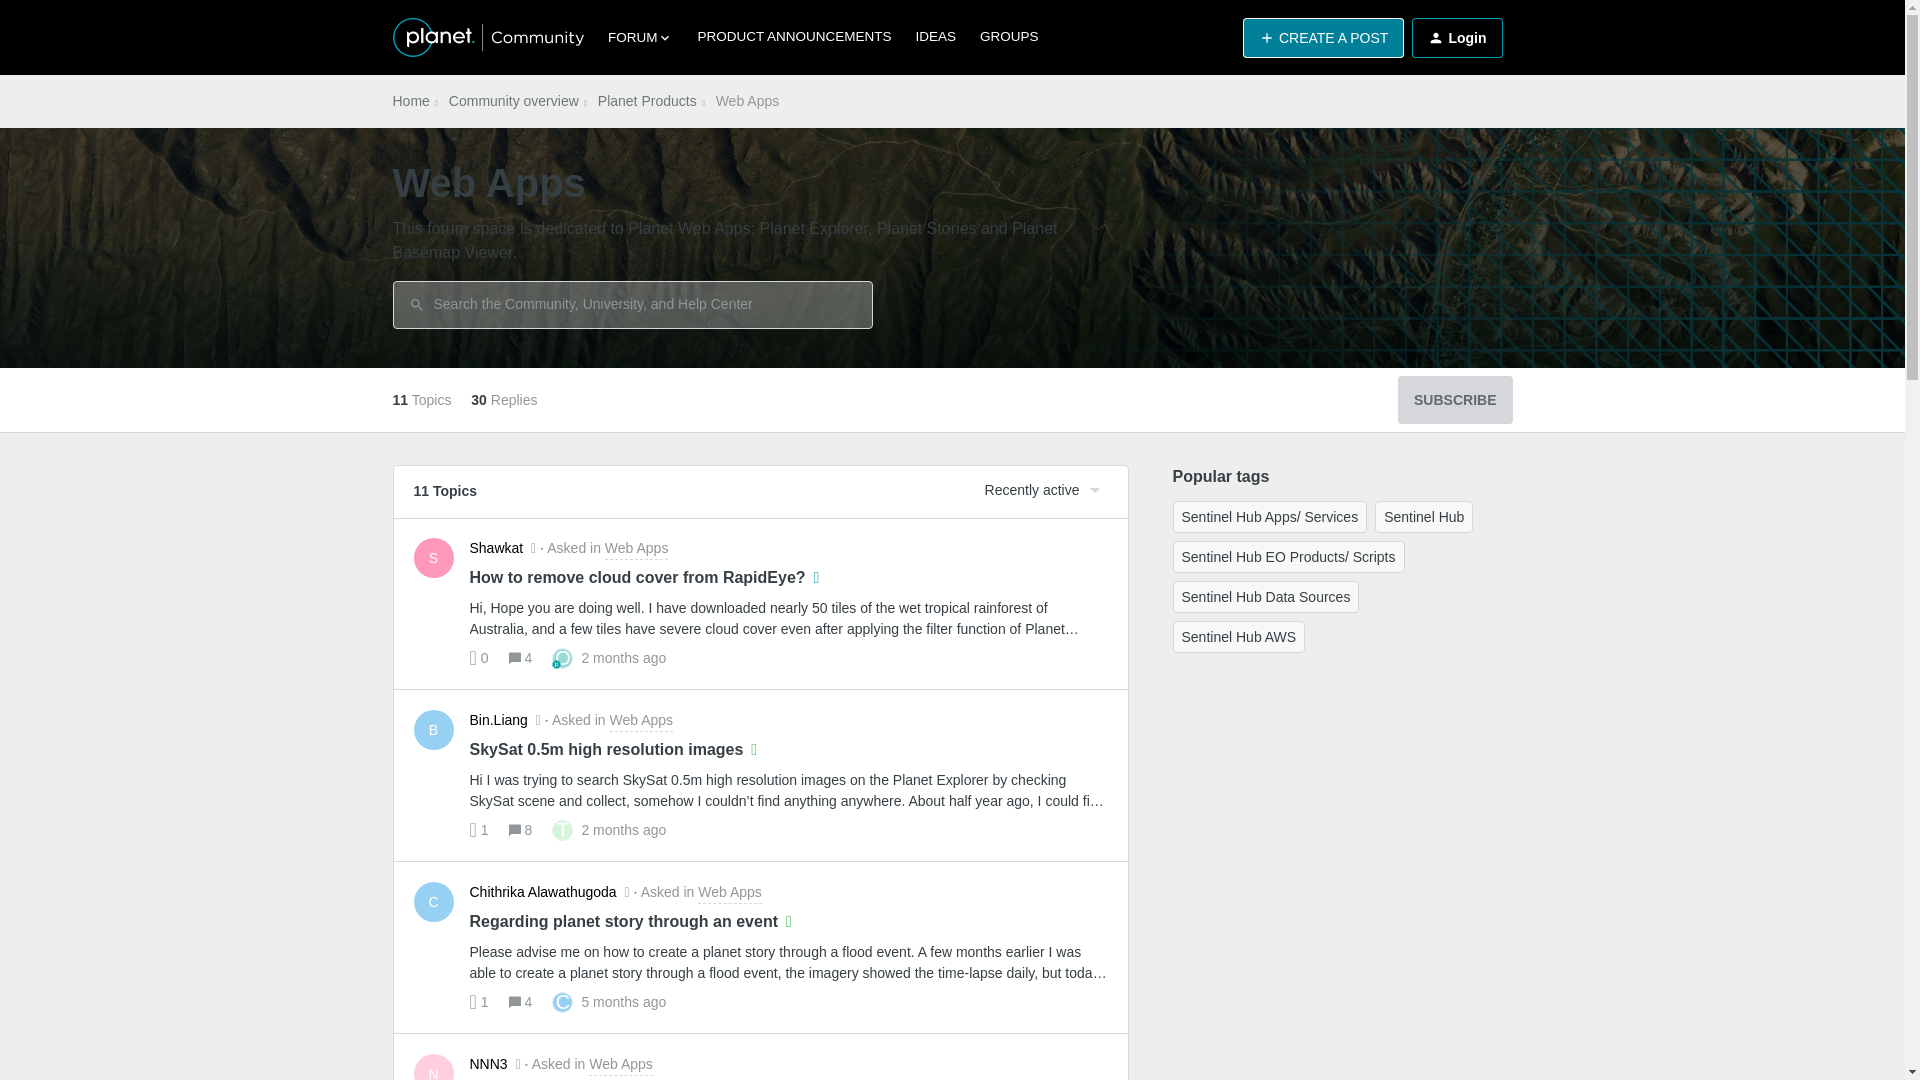  I want to click on Planet Products, so click(514, 101).